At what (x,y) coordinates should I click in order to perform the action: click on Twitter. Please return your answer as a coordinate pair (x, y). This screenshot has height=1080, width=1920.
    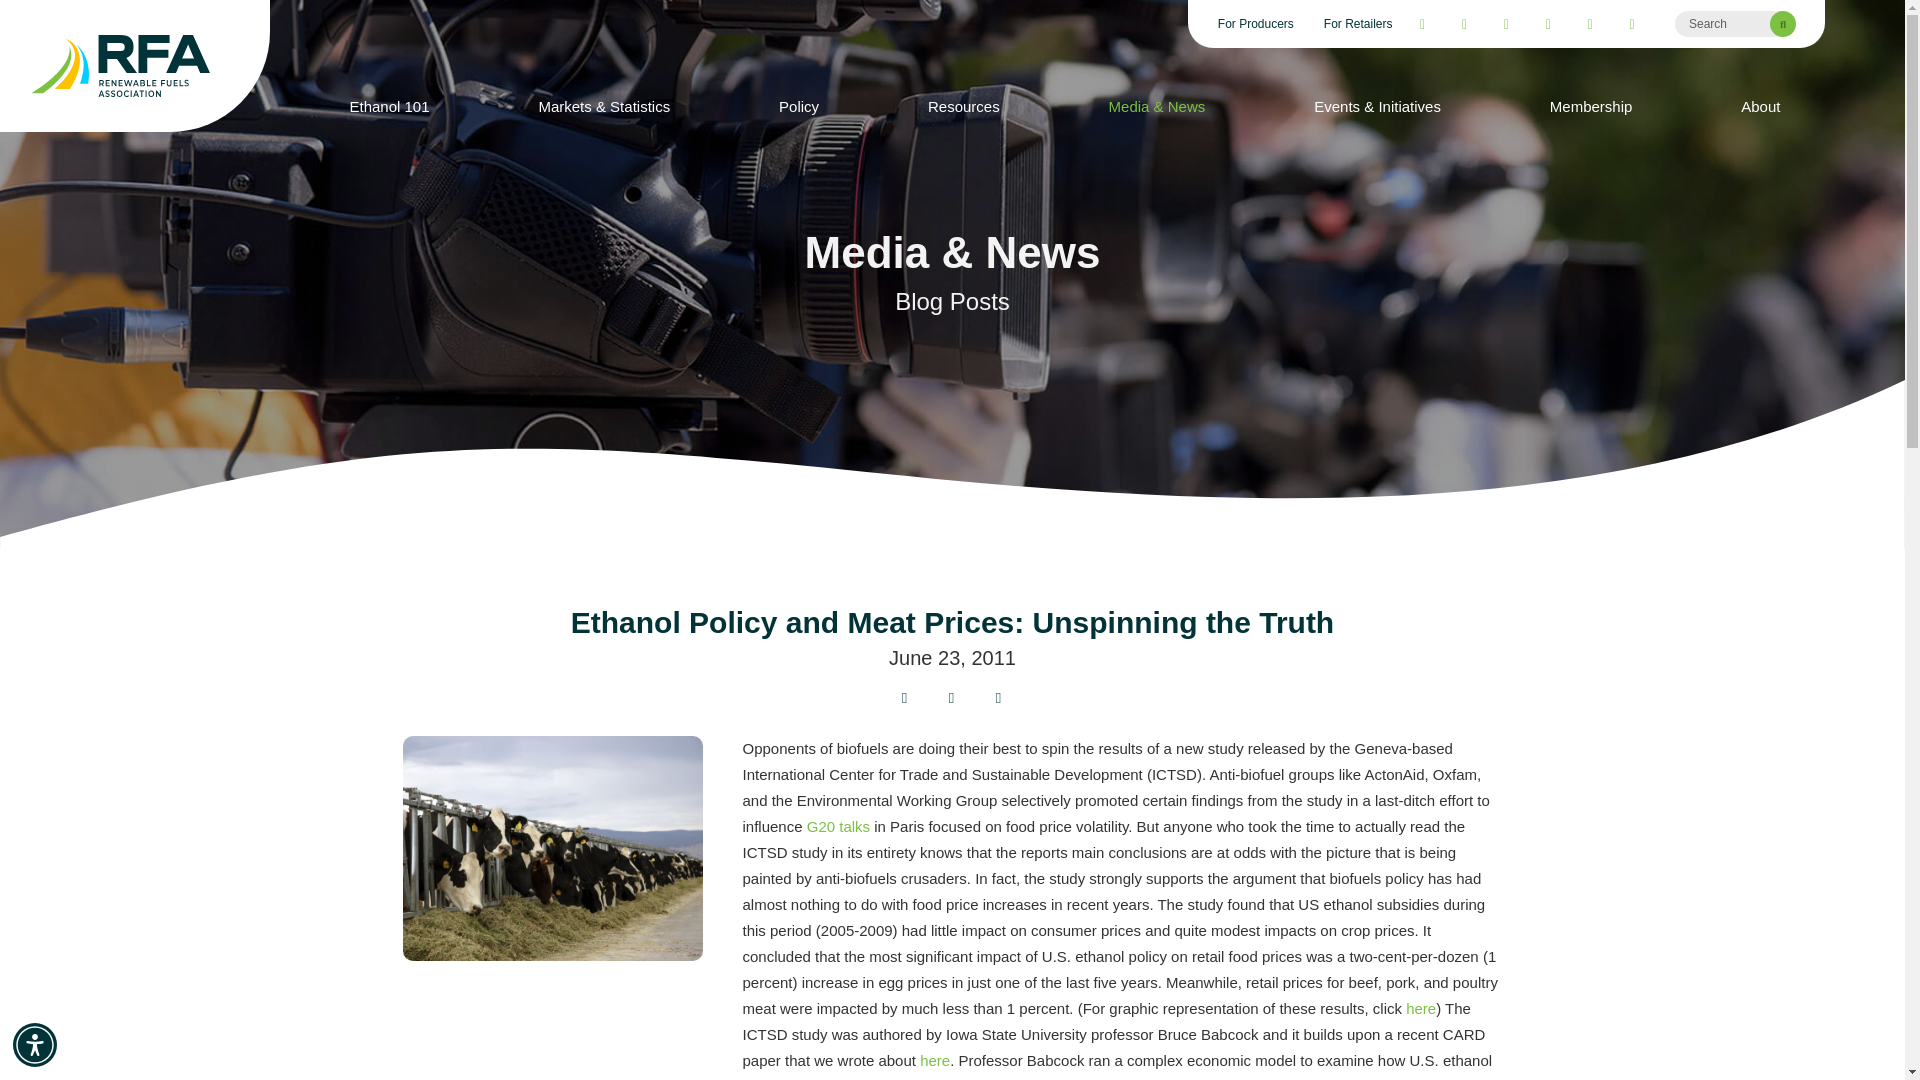
    Looking at the image, I should click on (1464, 23).